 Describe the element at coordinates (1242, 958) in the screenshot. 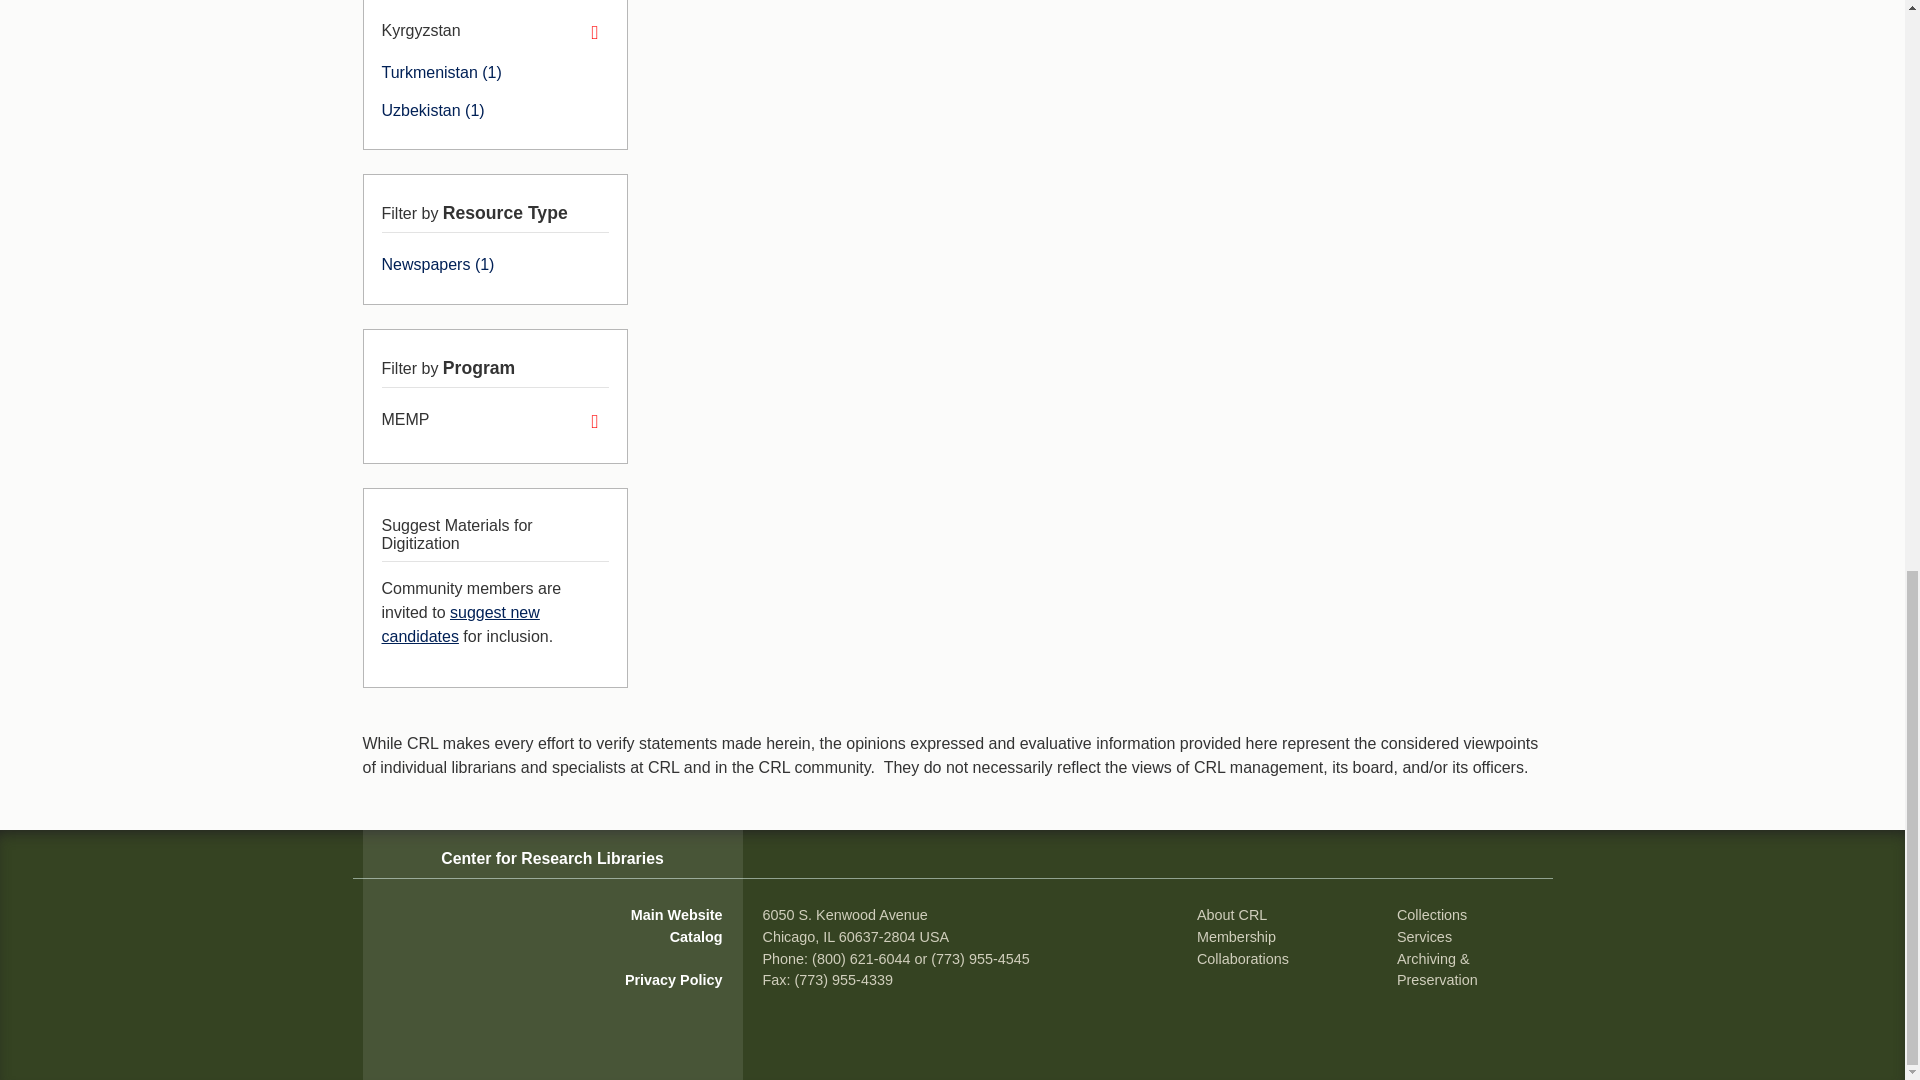

I see `Collaborations` at that location.